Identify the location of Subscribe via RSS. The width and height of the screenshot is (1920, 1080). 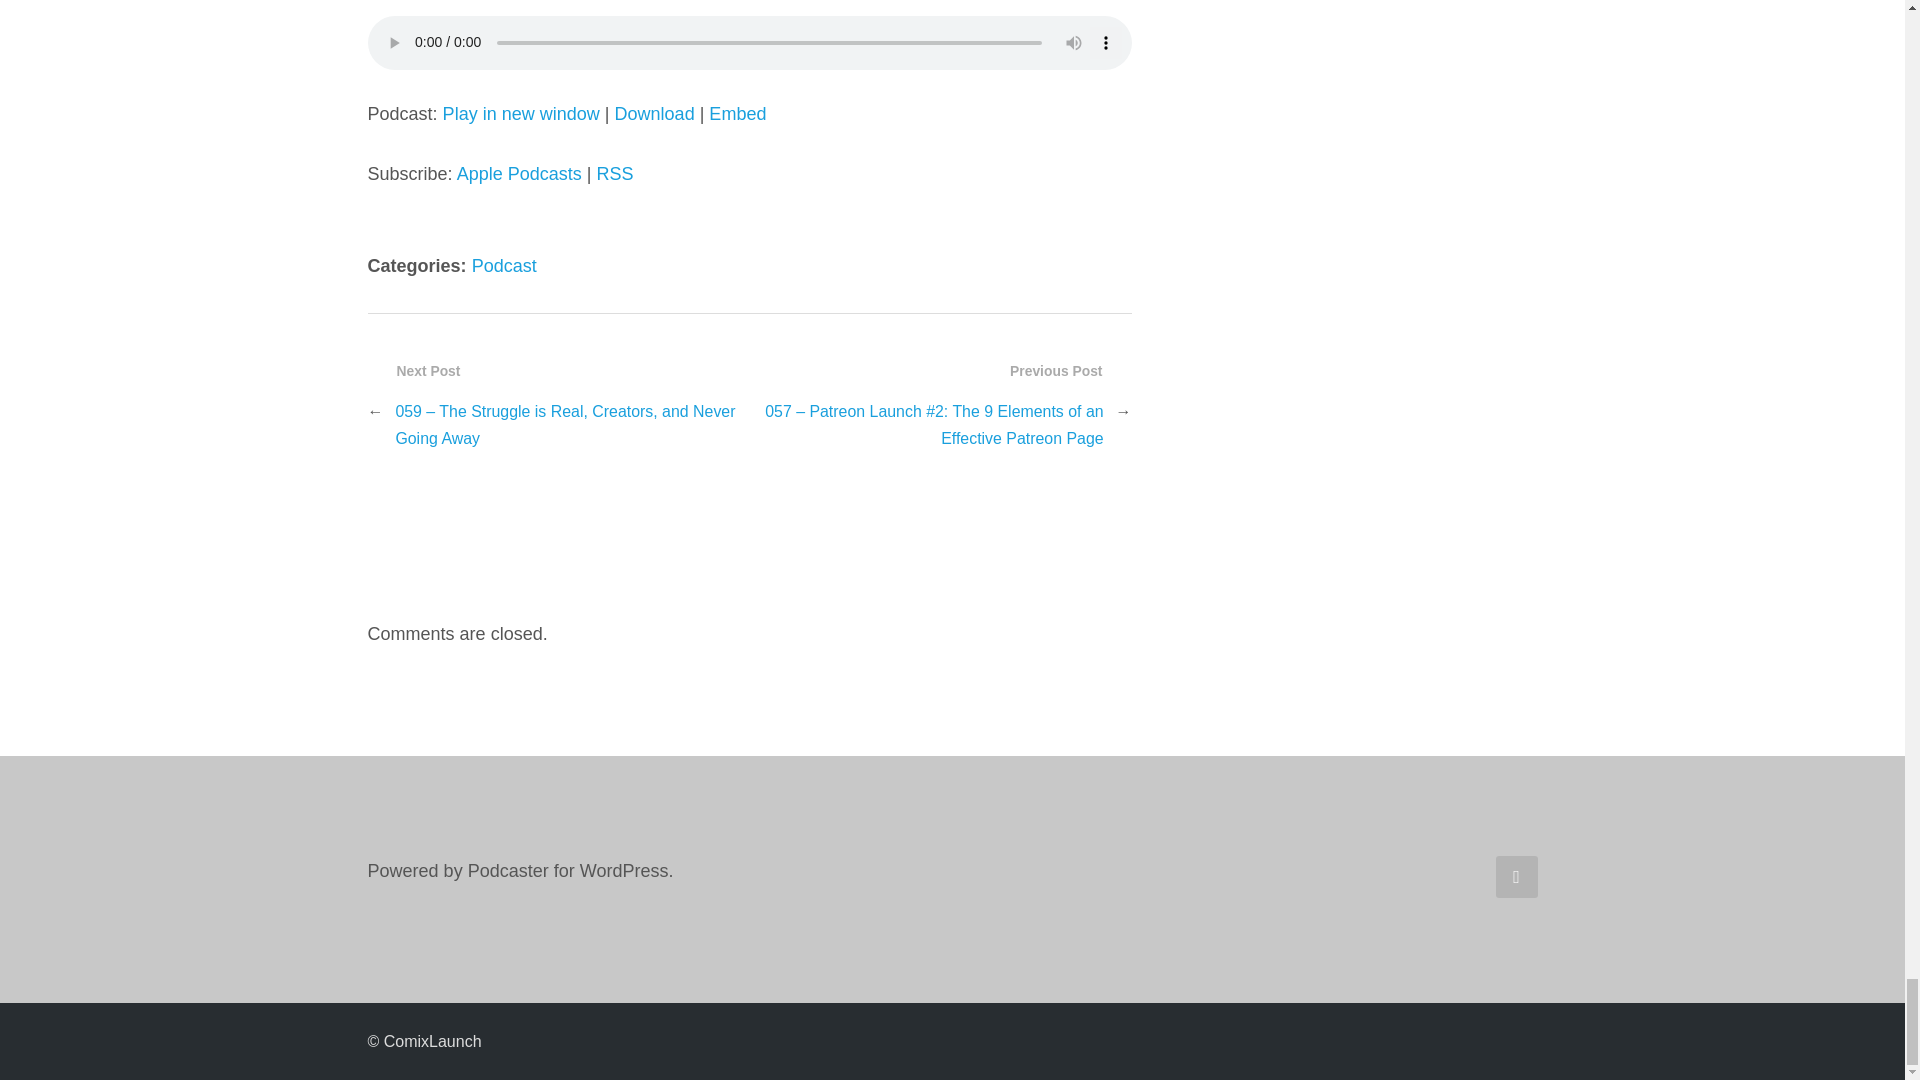
(615, 174).